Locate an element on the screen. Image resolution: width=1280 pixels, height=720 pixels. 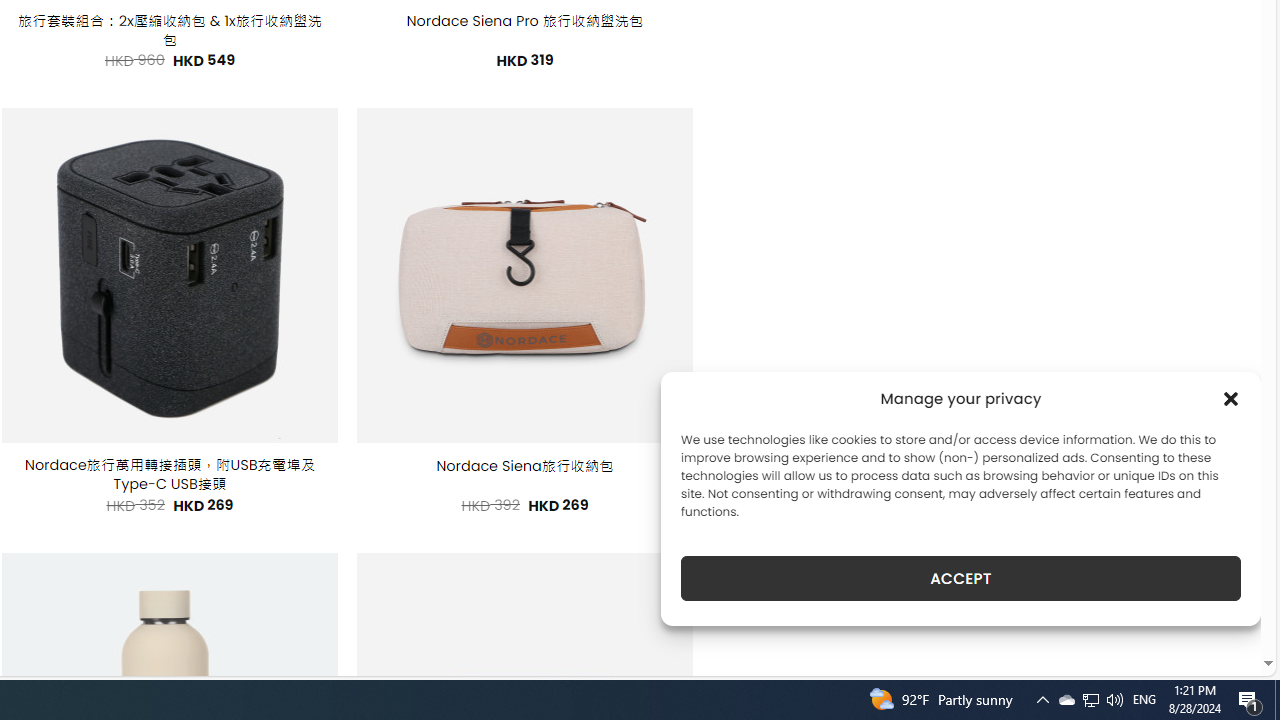
Class: cmplz-close is located at coordinates (1231, 398).